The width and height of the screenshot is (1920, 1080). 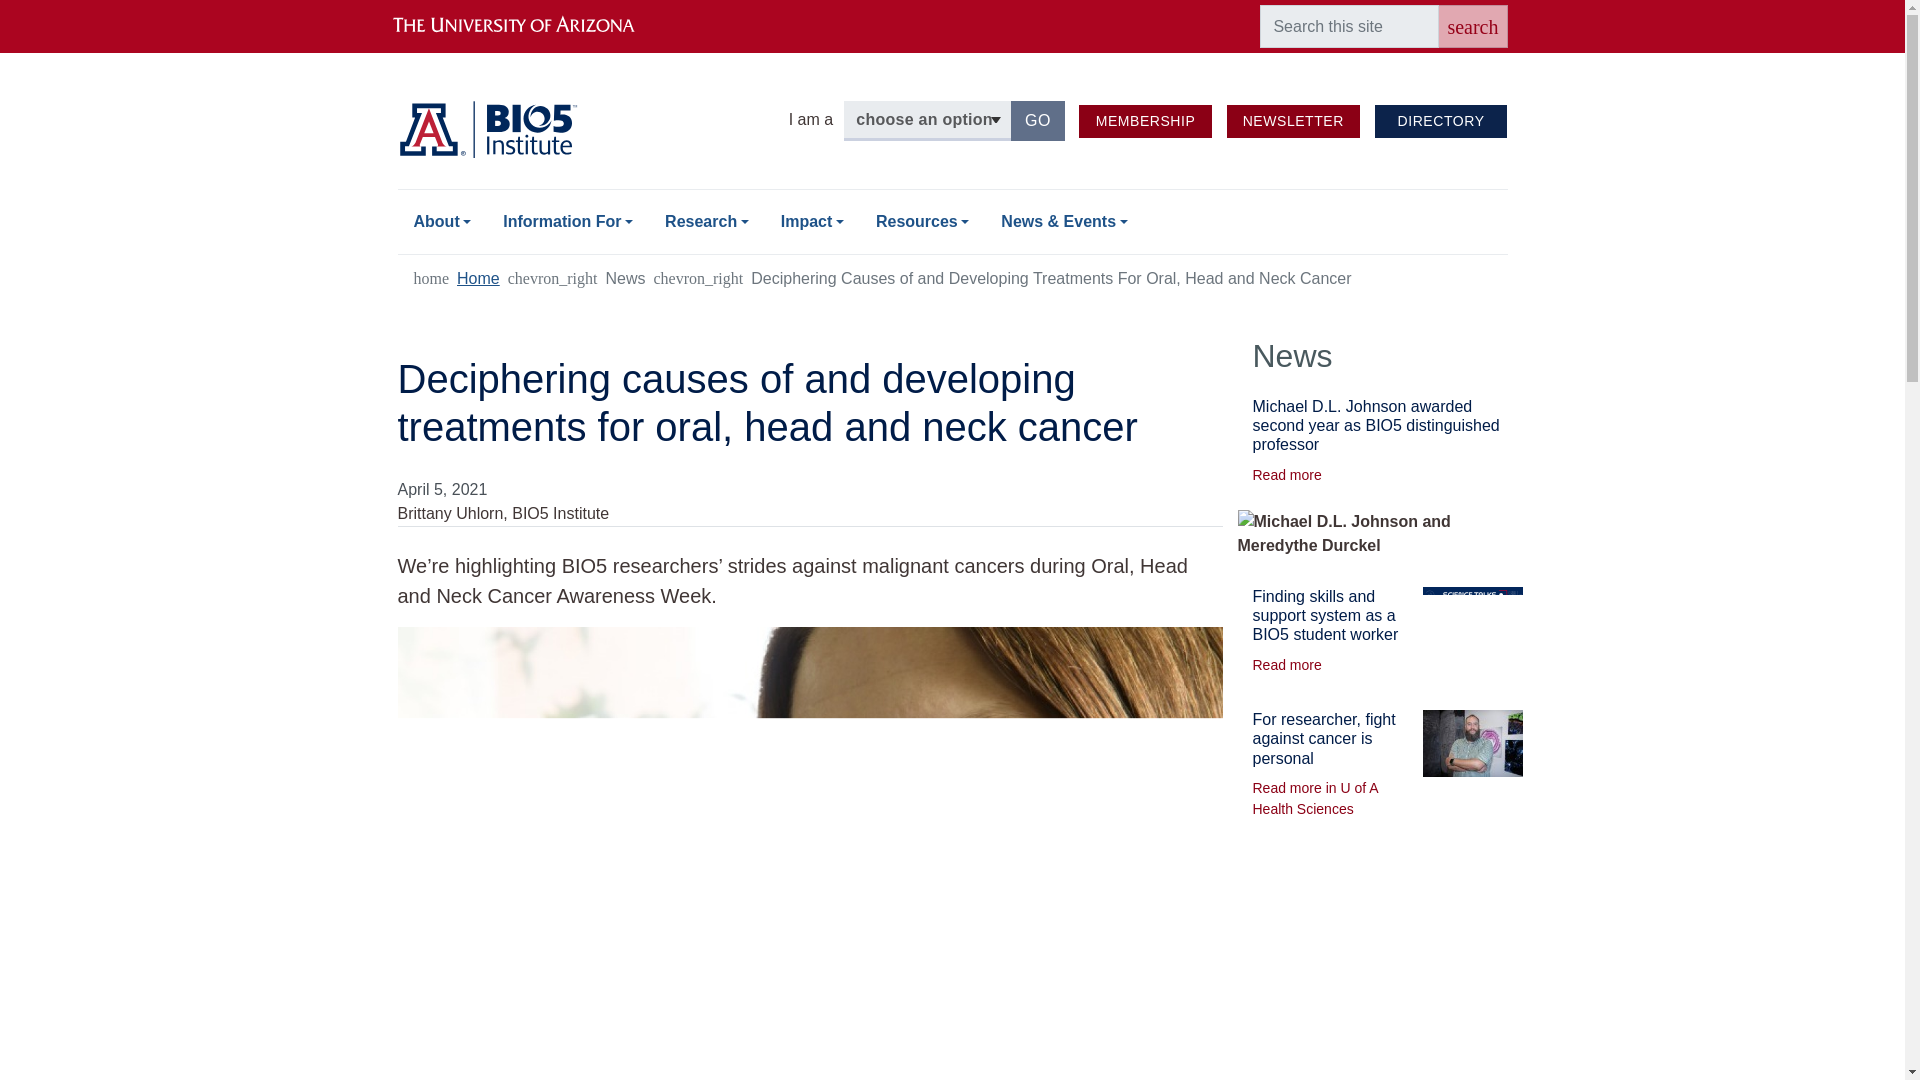 What do you see at coordinates (812, 222) in the screenshot?
I see `Impact` at bounding box center [812, 222].